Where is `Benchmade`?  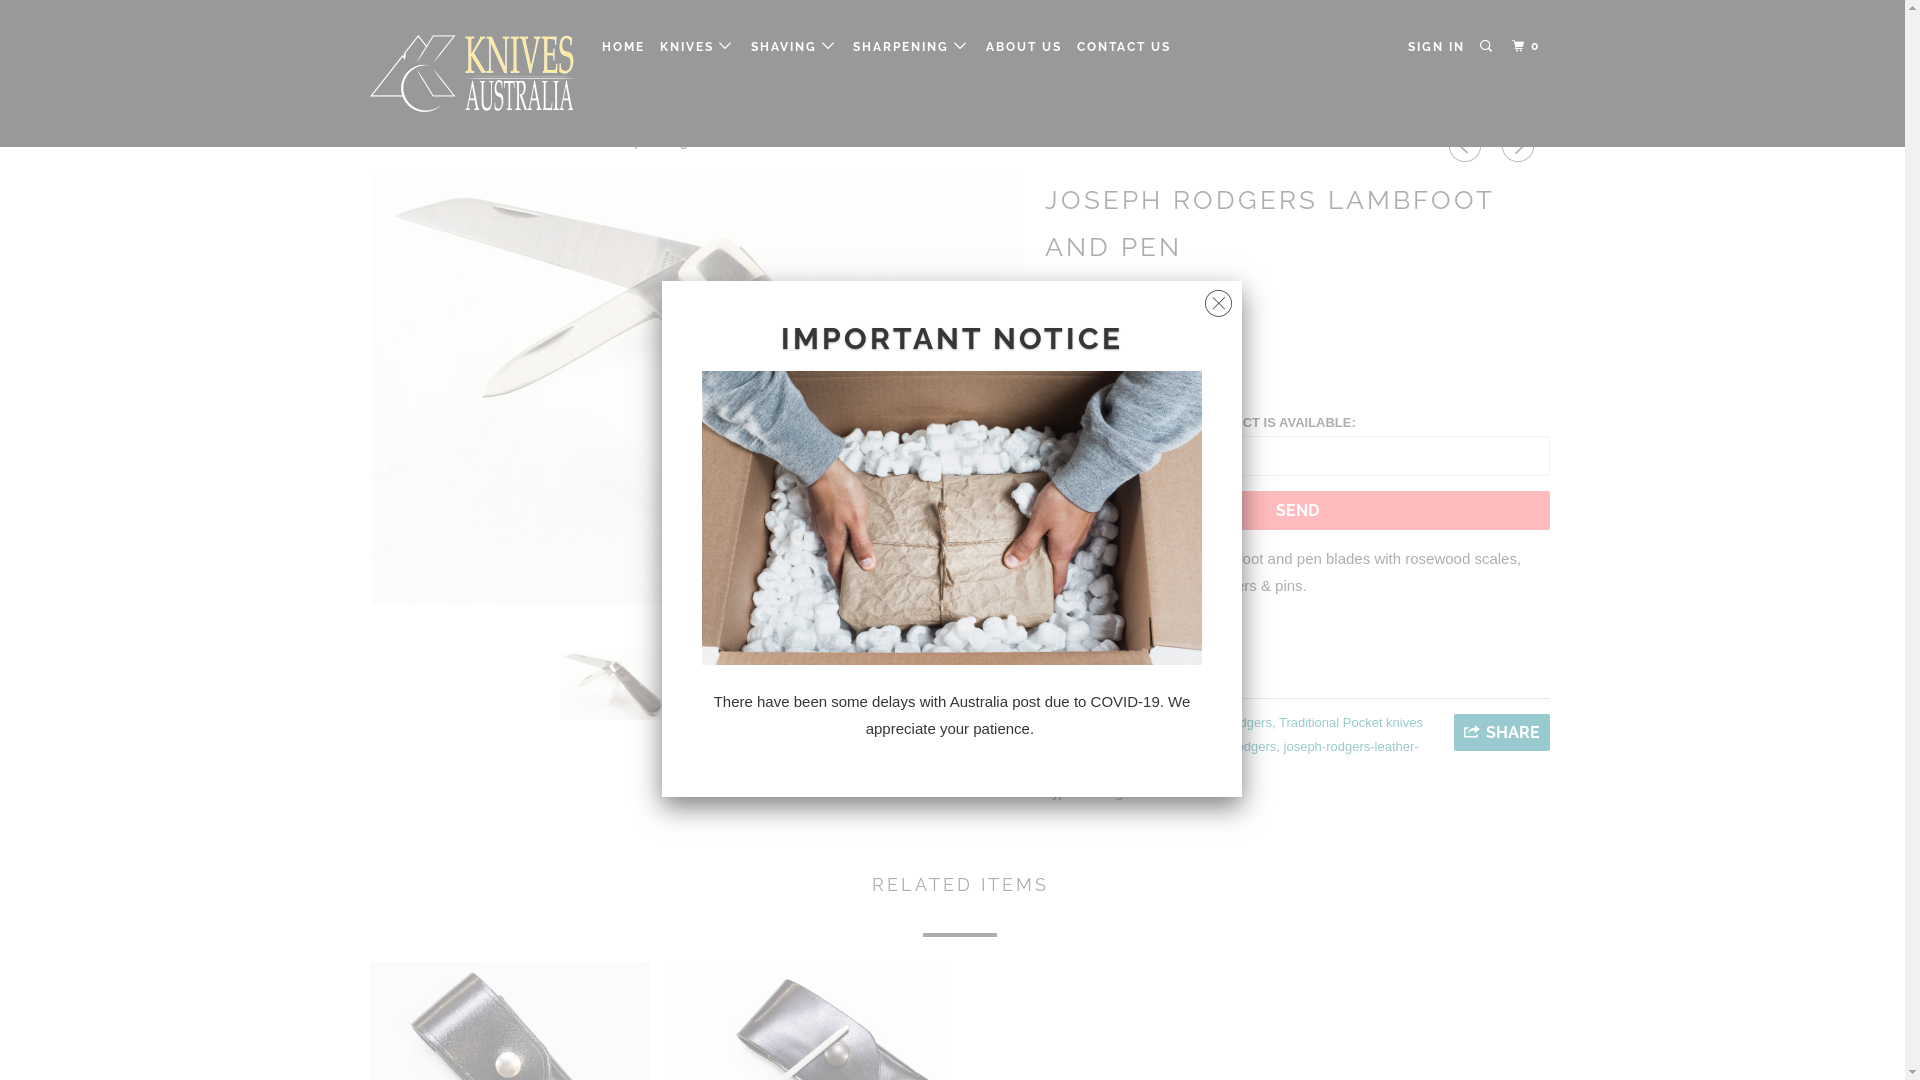
Benchmade is located at coordinates (1140, 746).